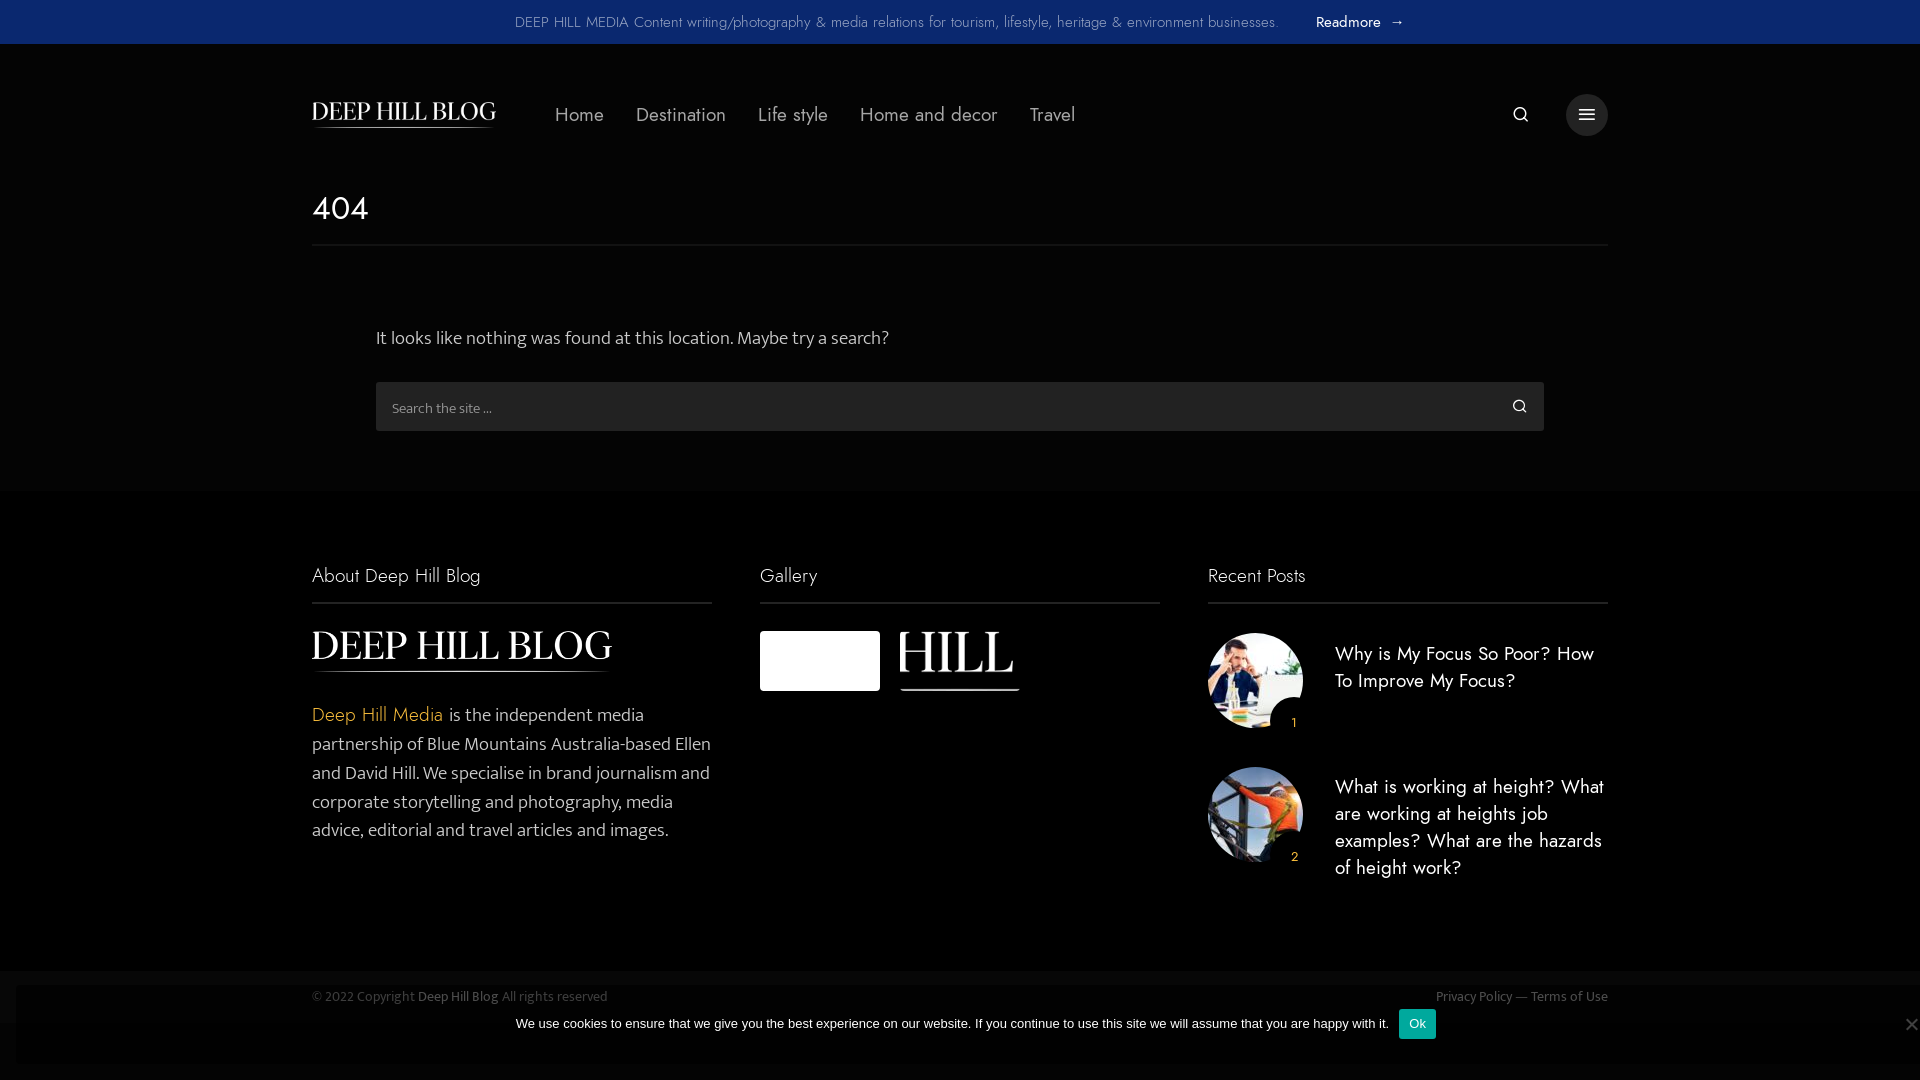 Image resolution: width=1920 pixels, height=1080 pixels. I want to click on Life style, so click(793, 115).